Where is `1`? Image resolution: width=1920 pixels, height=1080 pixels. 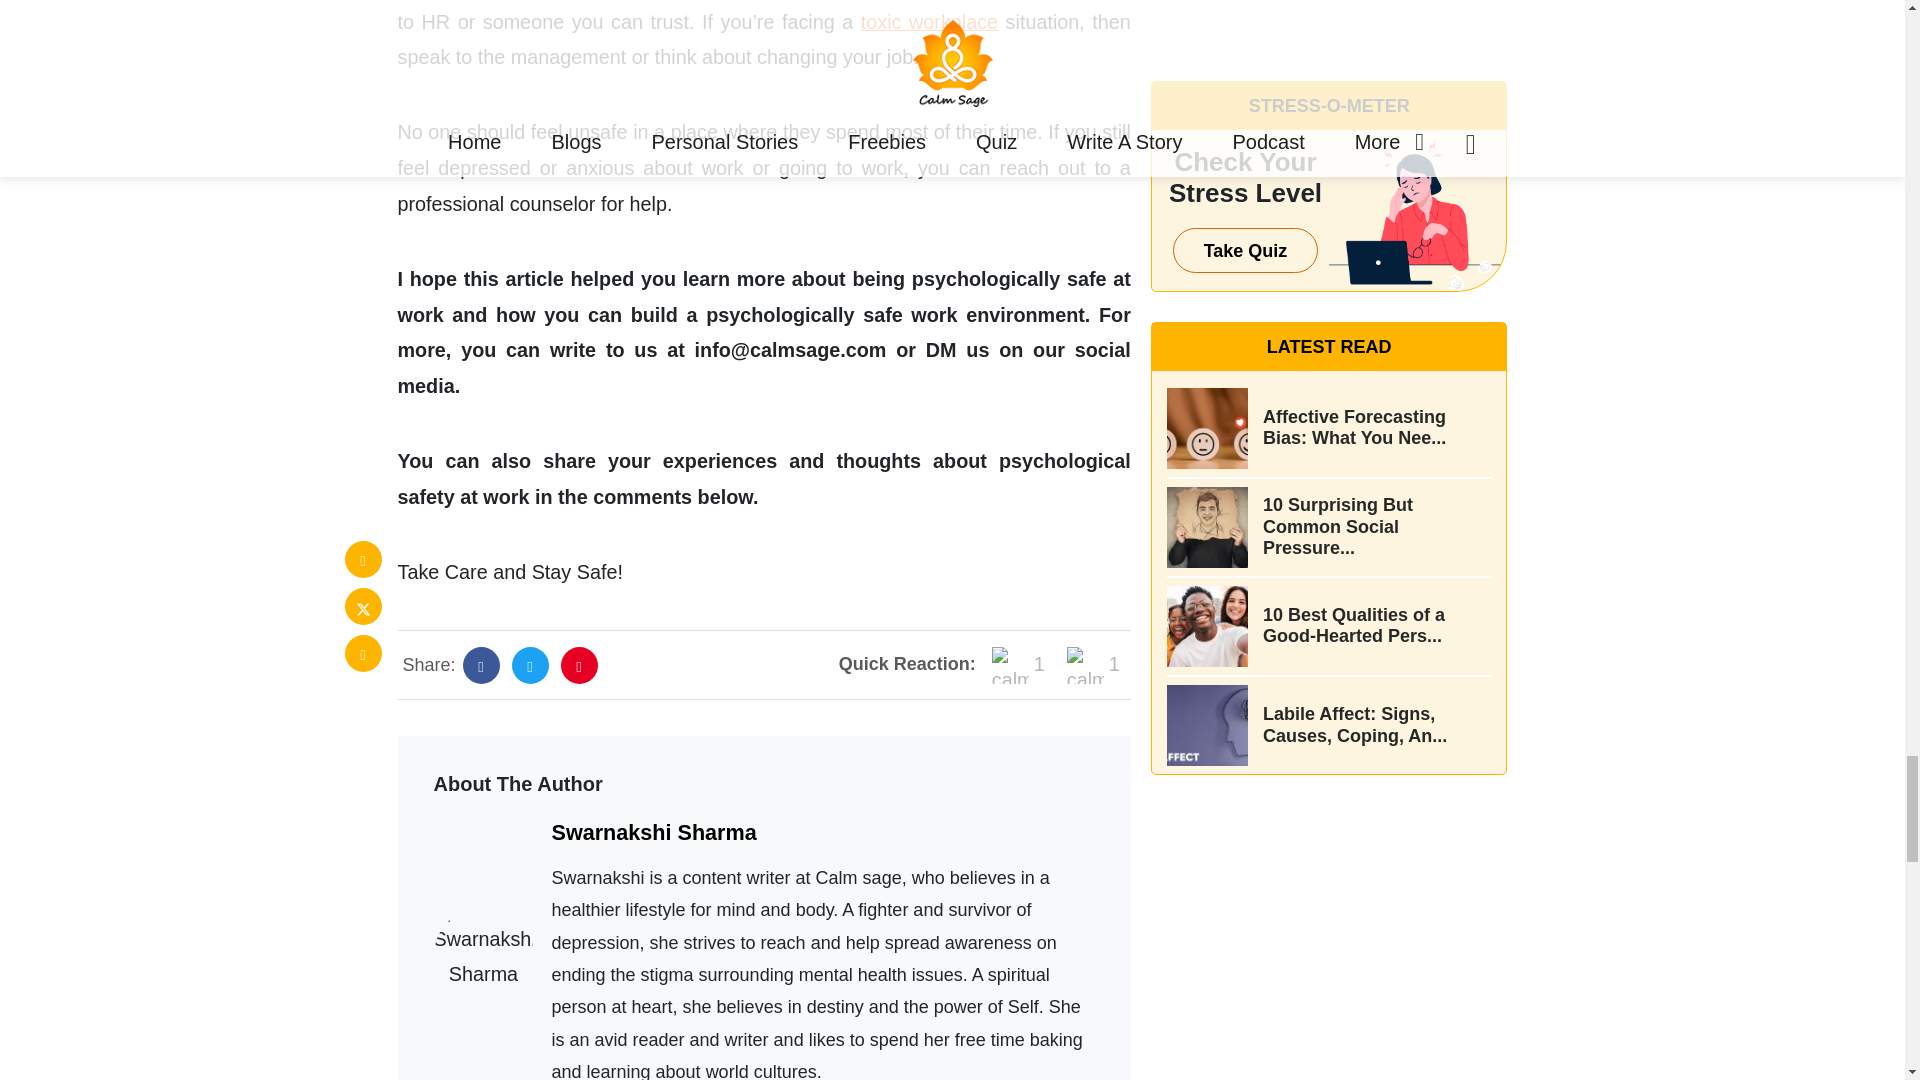
1 is located at coordinates (1018, 664).